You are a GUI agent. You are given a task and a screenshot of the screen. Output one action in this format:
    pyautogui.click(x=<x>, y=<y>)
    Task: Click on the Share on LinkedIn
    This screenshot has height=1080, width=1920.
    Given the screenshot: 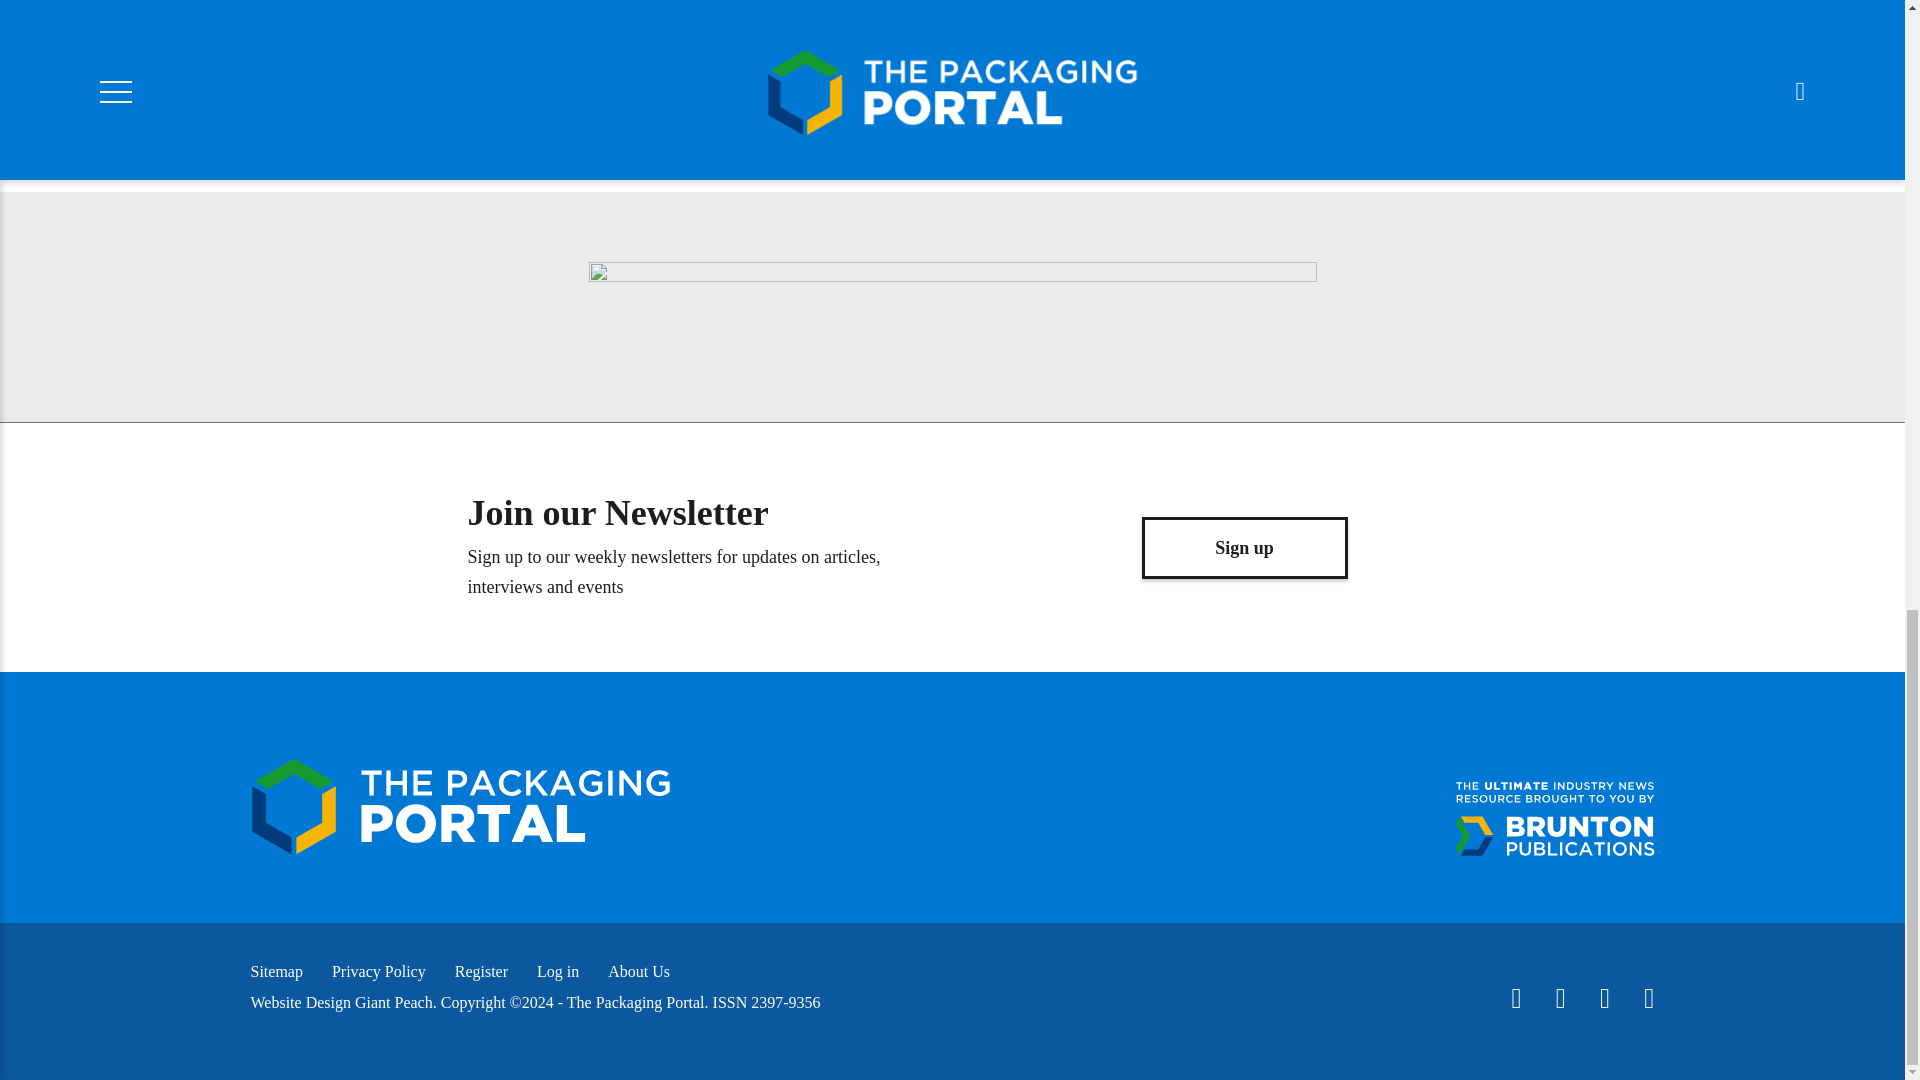 What is the action you would take?
    pyautogui.click(x=851, y=21)
    